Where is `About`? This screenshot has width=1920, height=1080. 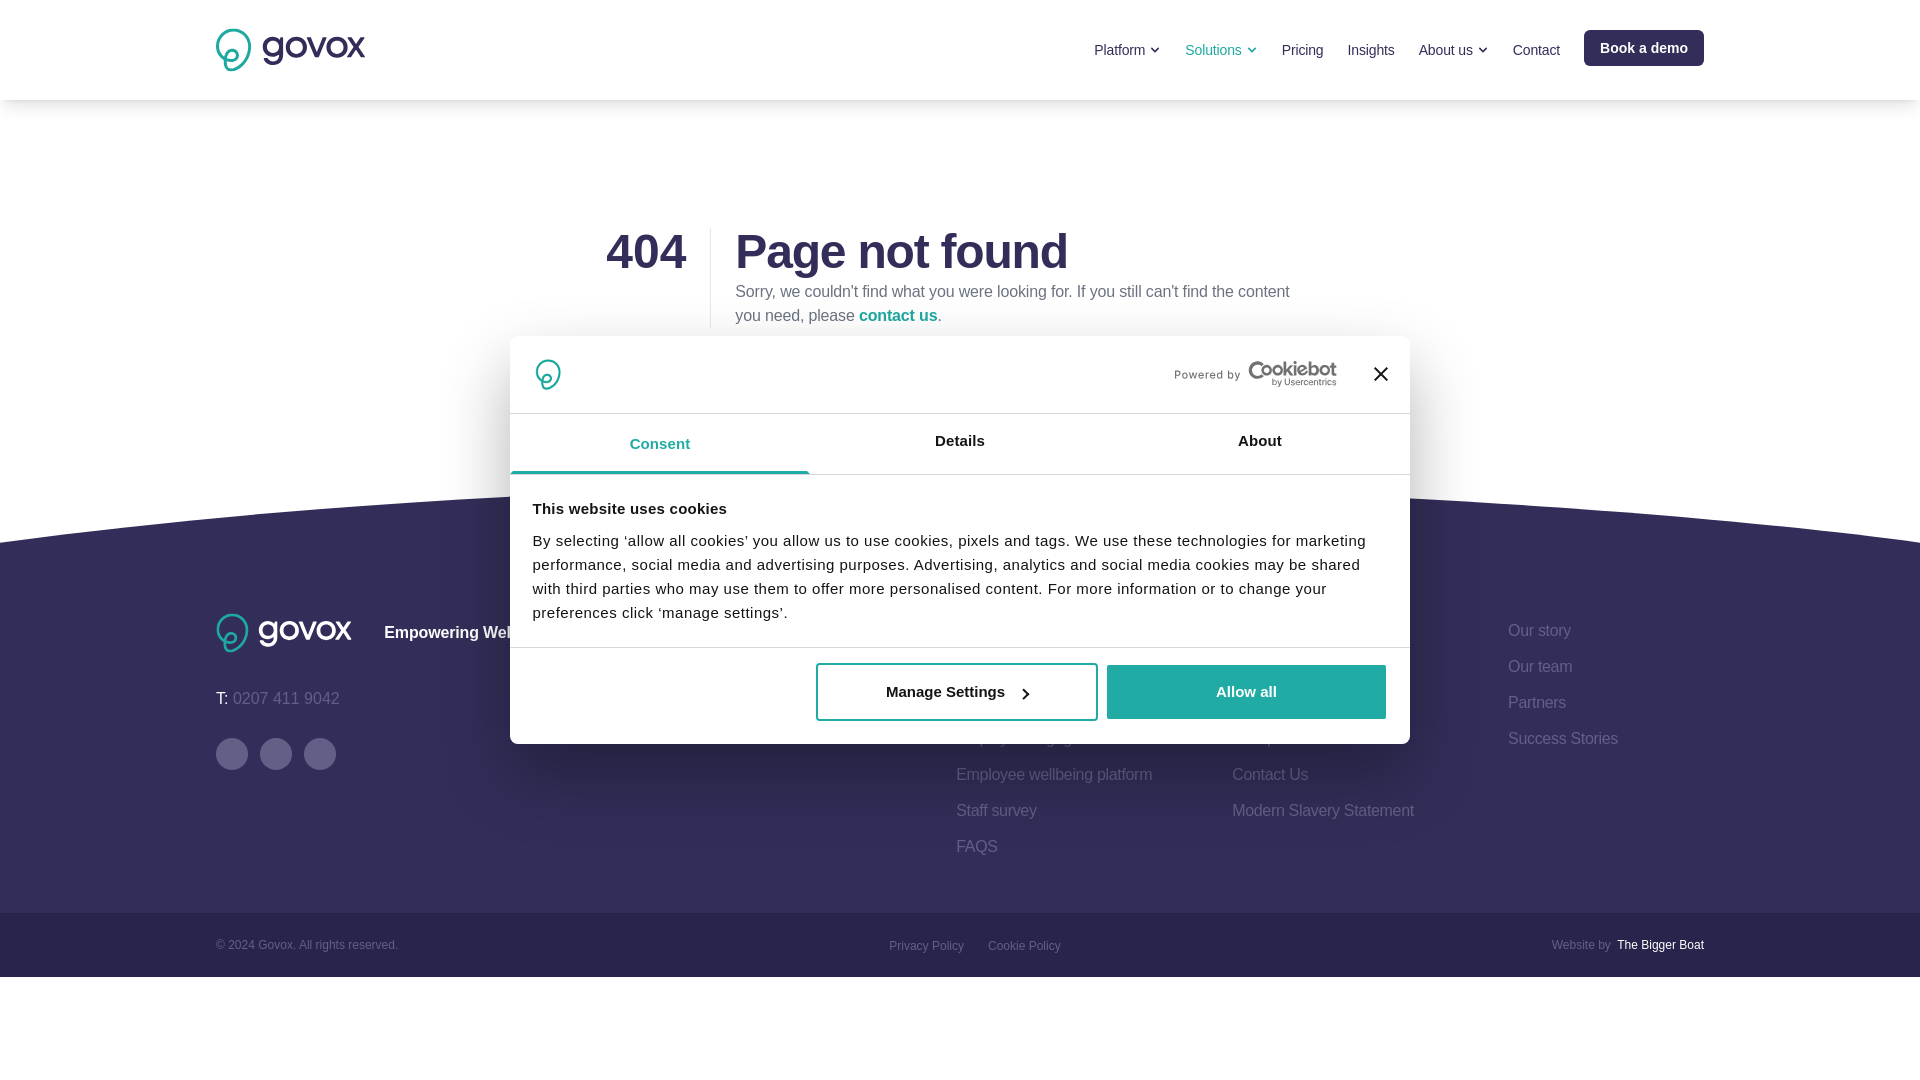
About is located at coordinates (1259, 444).